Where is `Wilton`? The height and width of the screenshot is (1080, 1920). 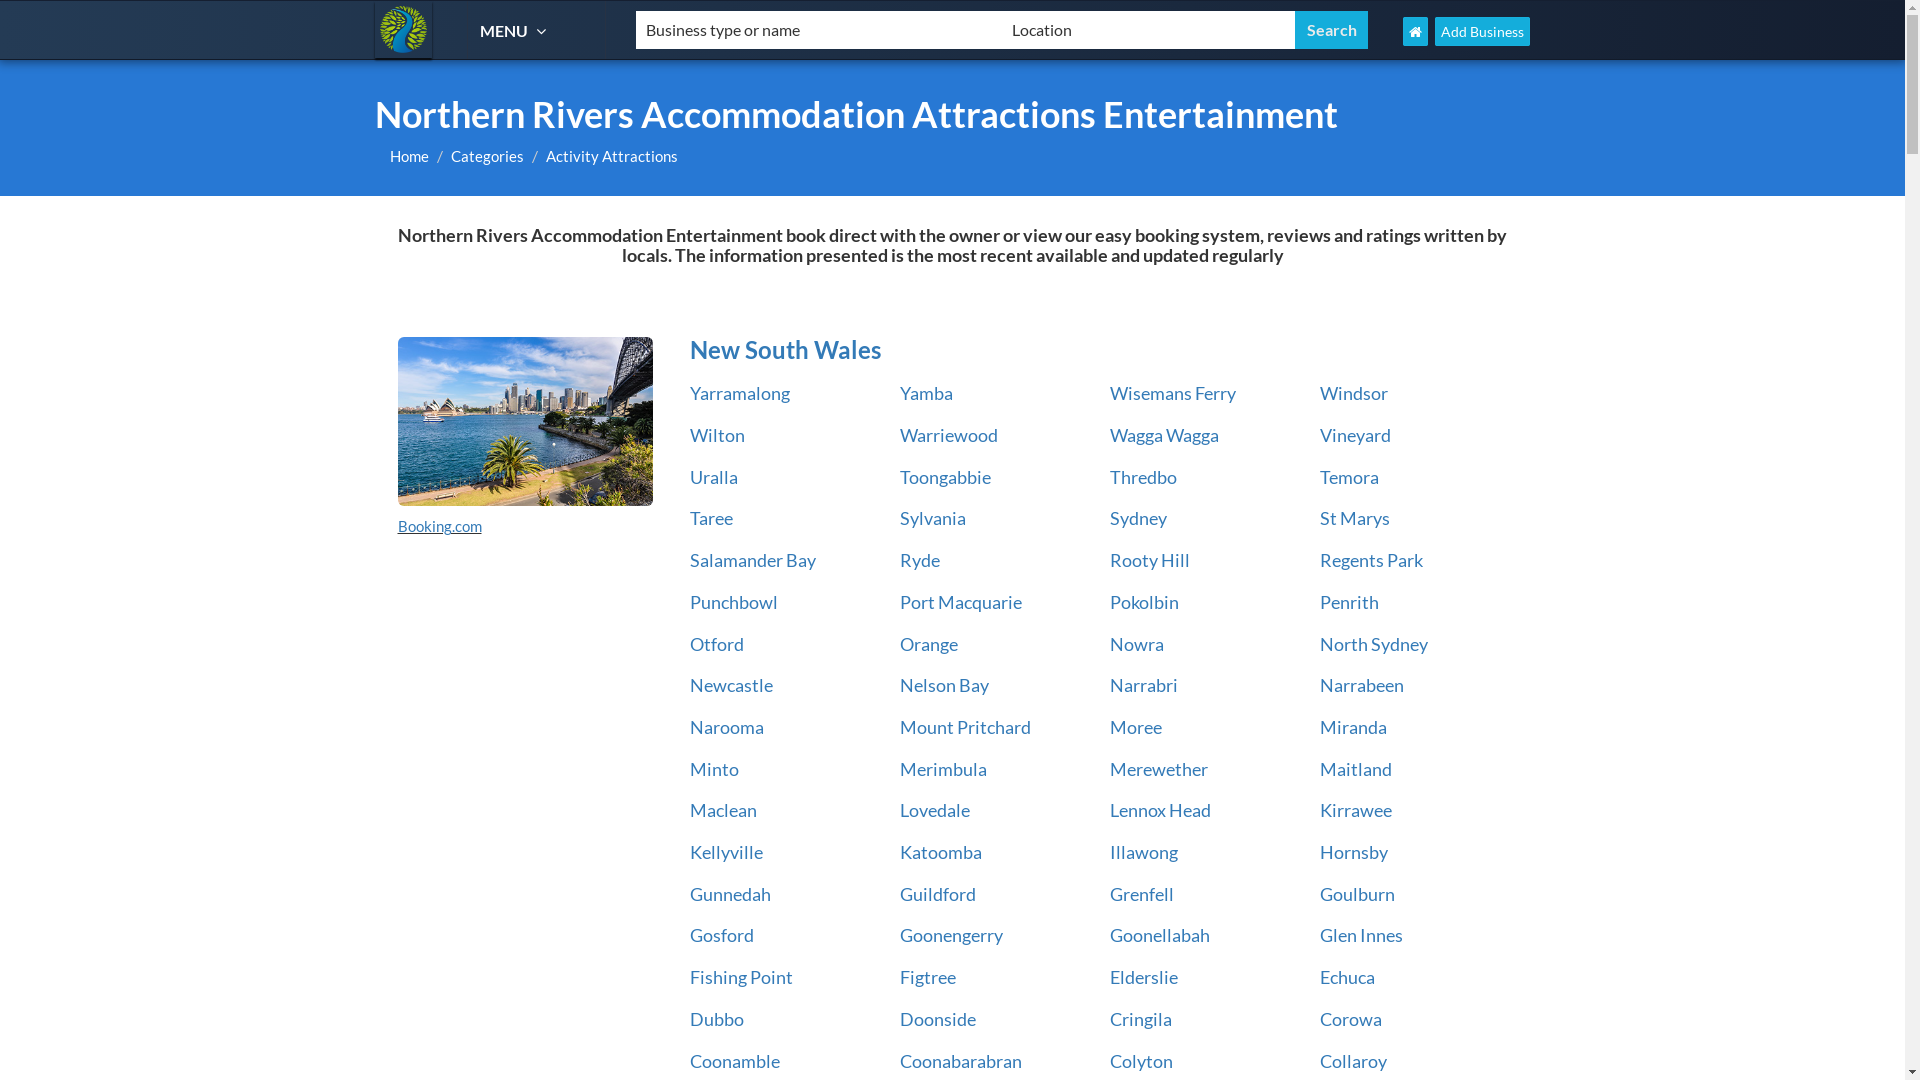
Wilton is located at coordinates (718, 435).